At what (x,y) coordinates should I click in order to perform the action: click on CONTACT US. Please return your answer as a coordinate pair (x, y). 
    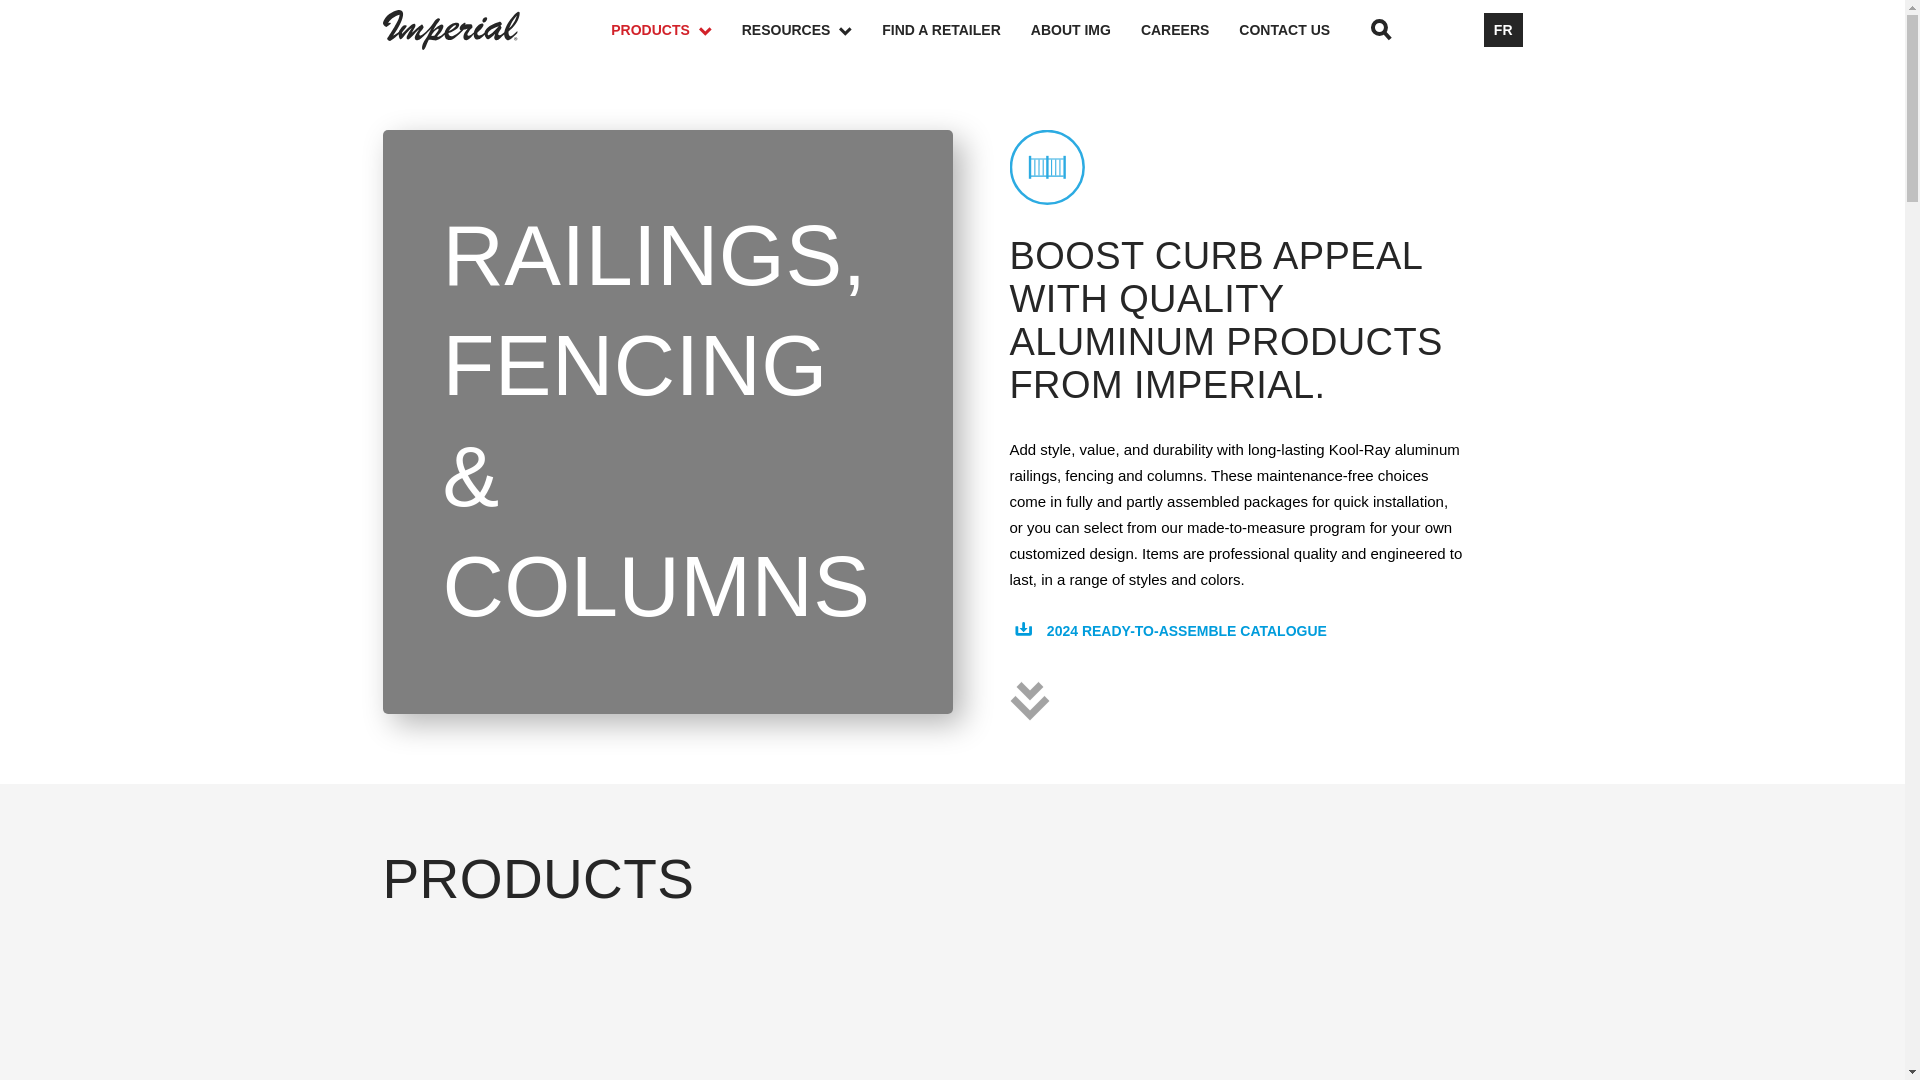
    Looking at the image, I should click on (1298, 29).